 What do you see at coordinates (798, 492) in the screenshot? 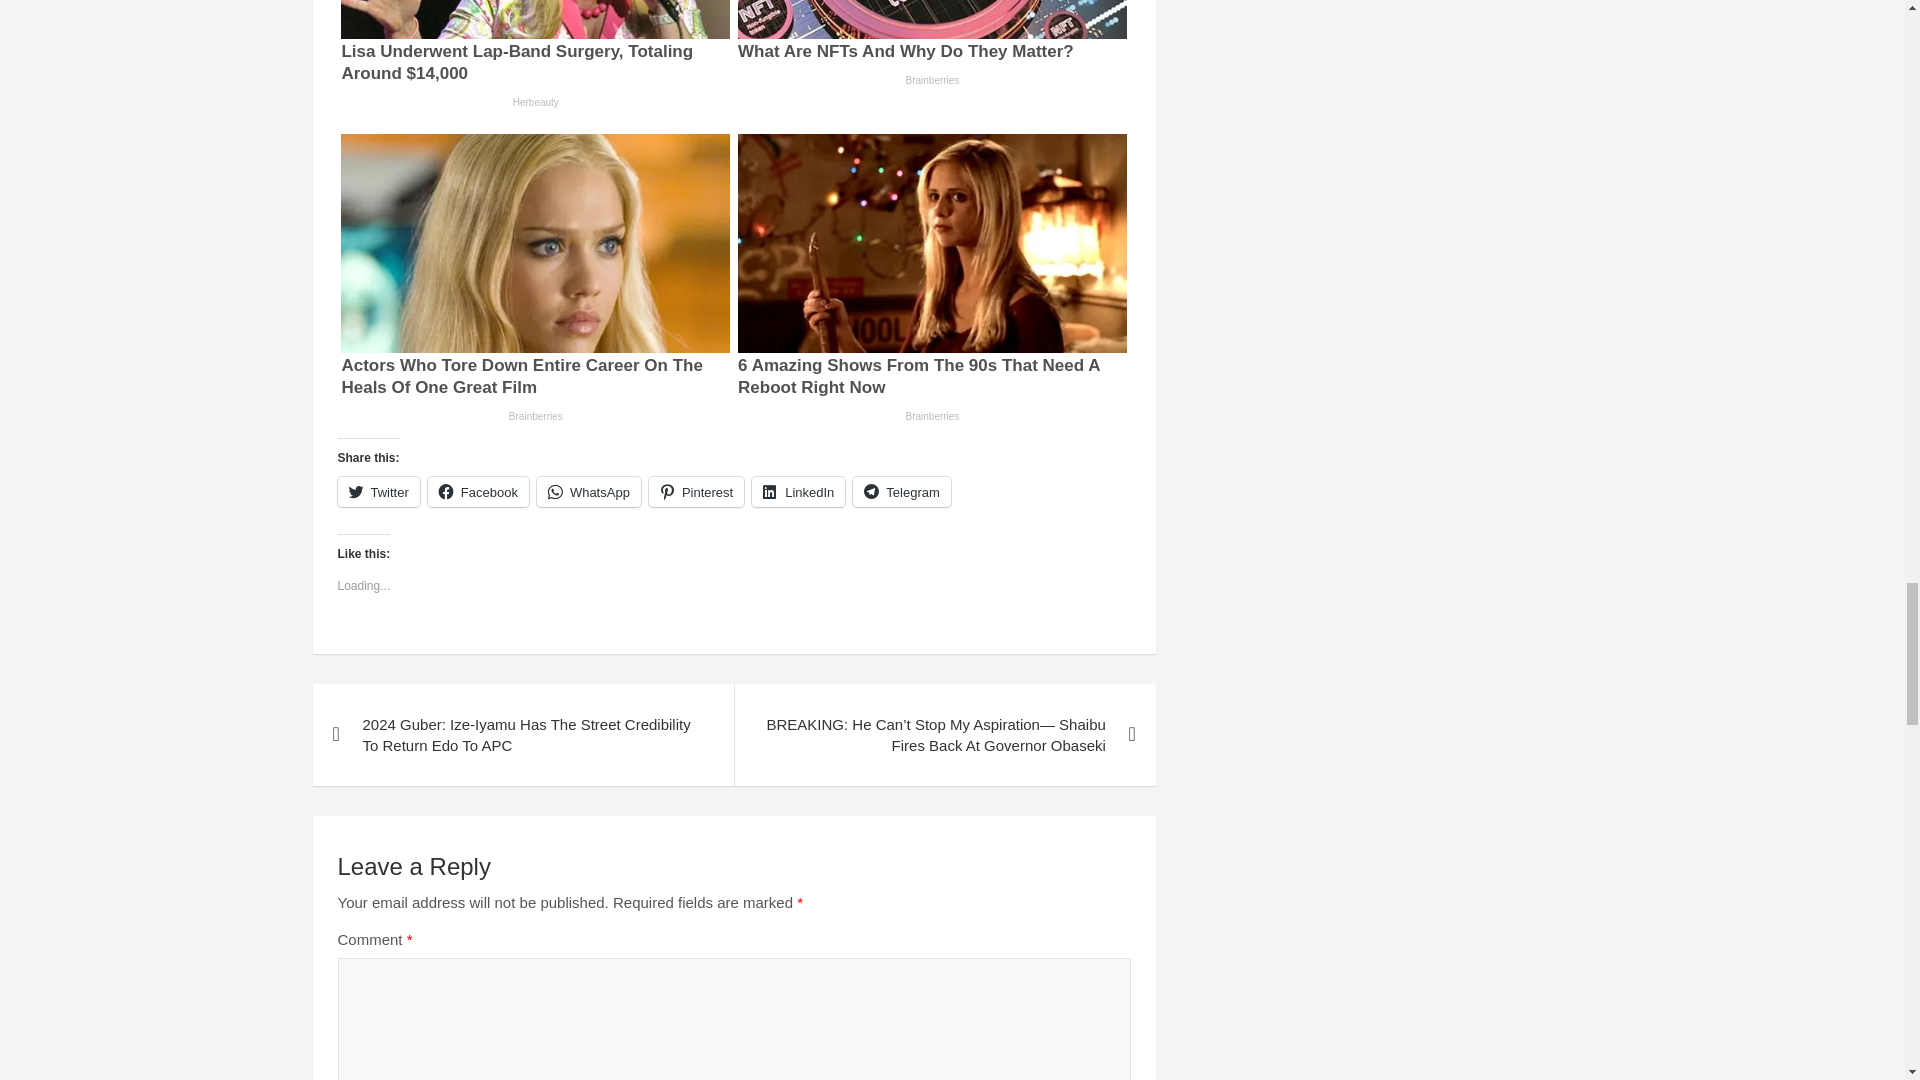
I see `Click to share on LinkedIn` at bounding box center [798, 492].